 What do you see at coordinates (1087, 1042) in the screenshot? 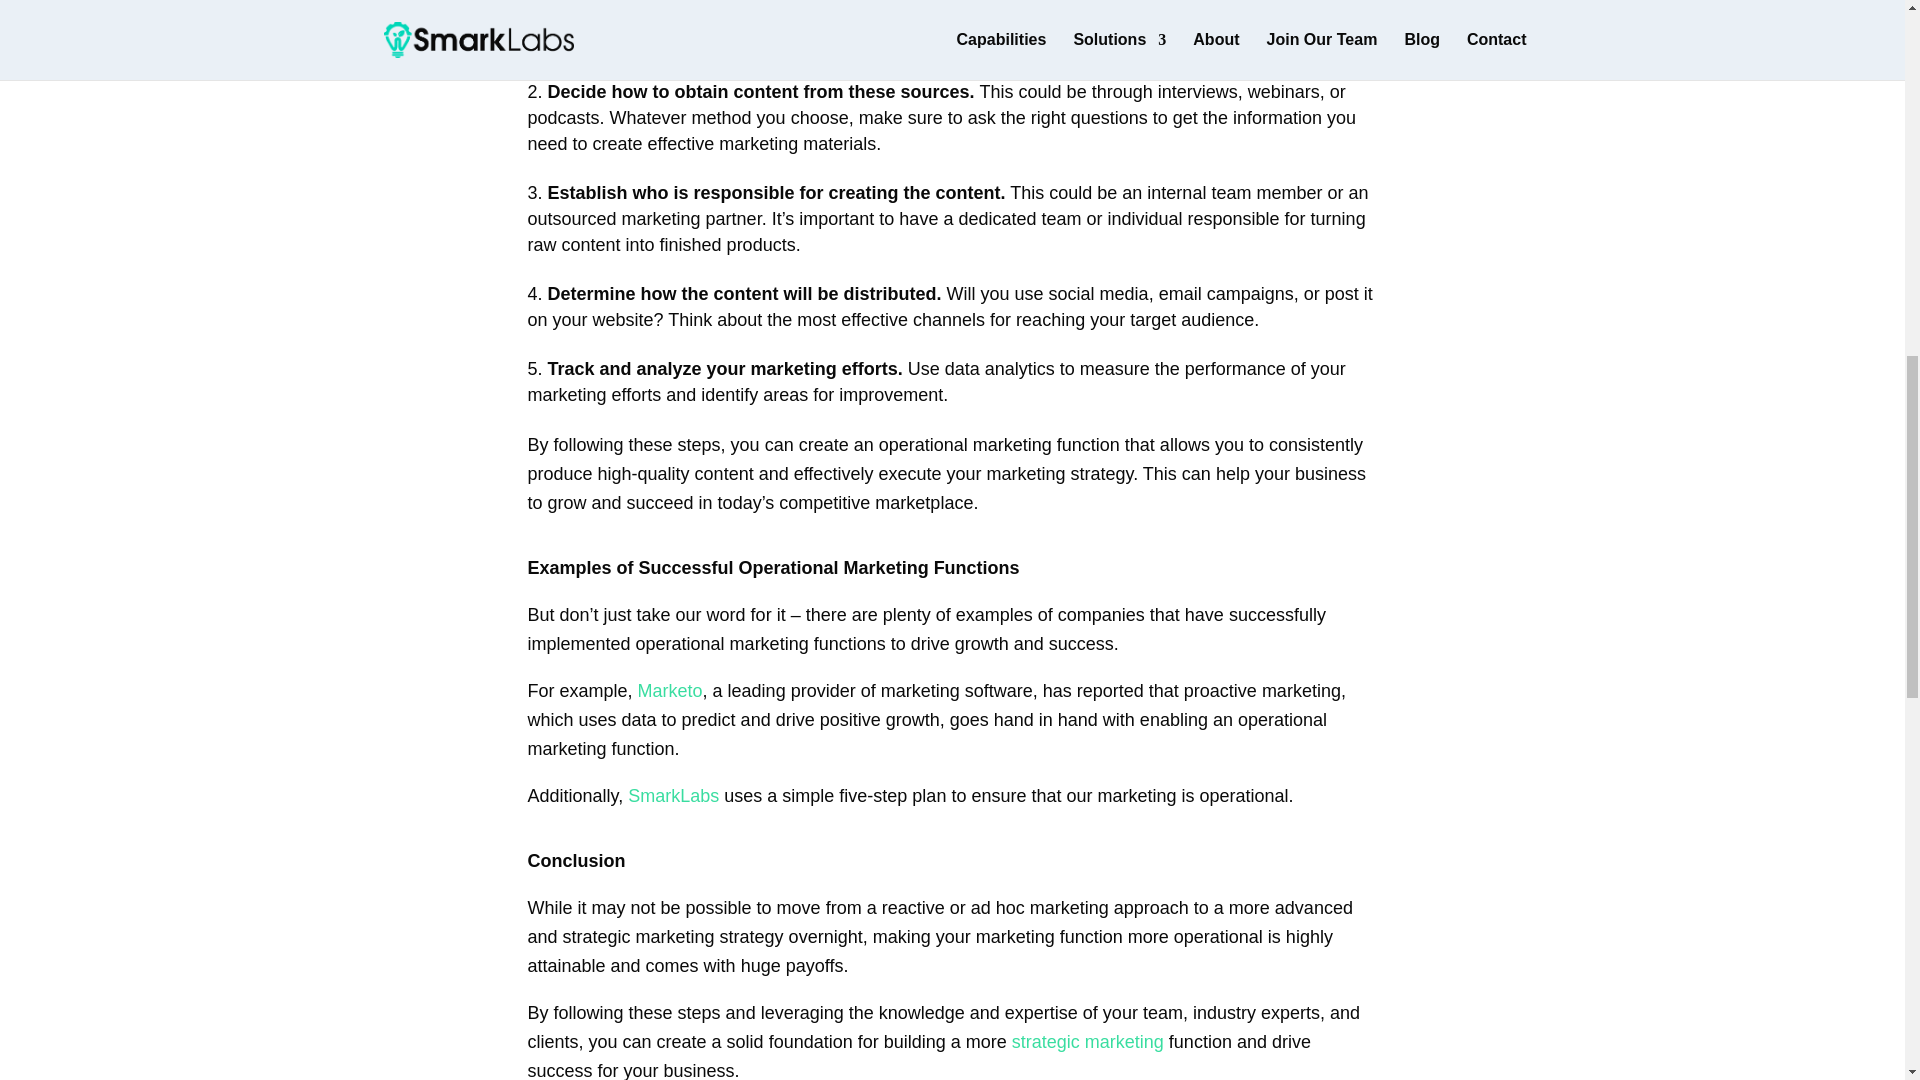
I see `strategic marketing` at bounding box center [1087, 1042].